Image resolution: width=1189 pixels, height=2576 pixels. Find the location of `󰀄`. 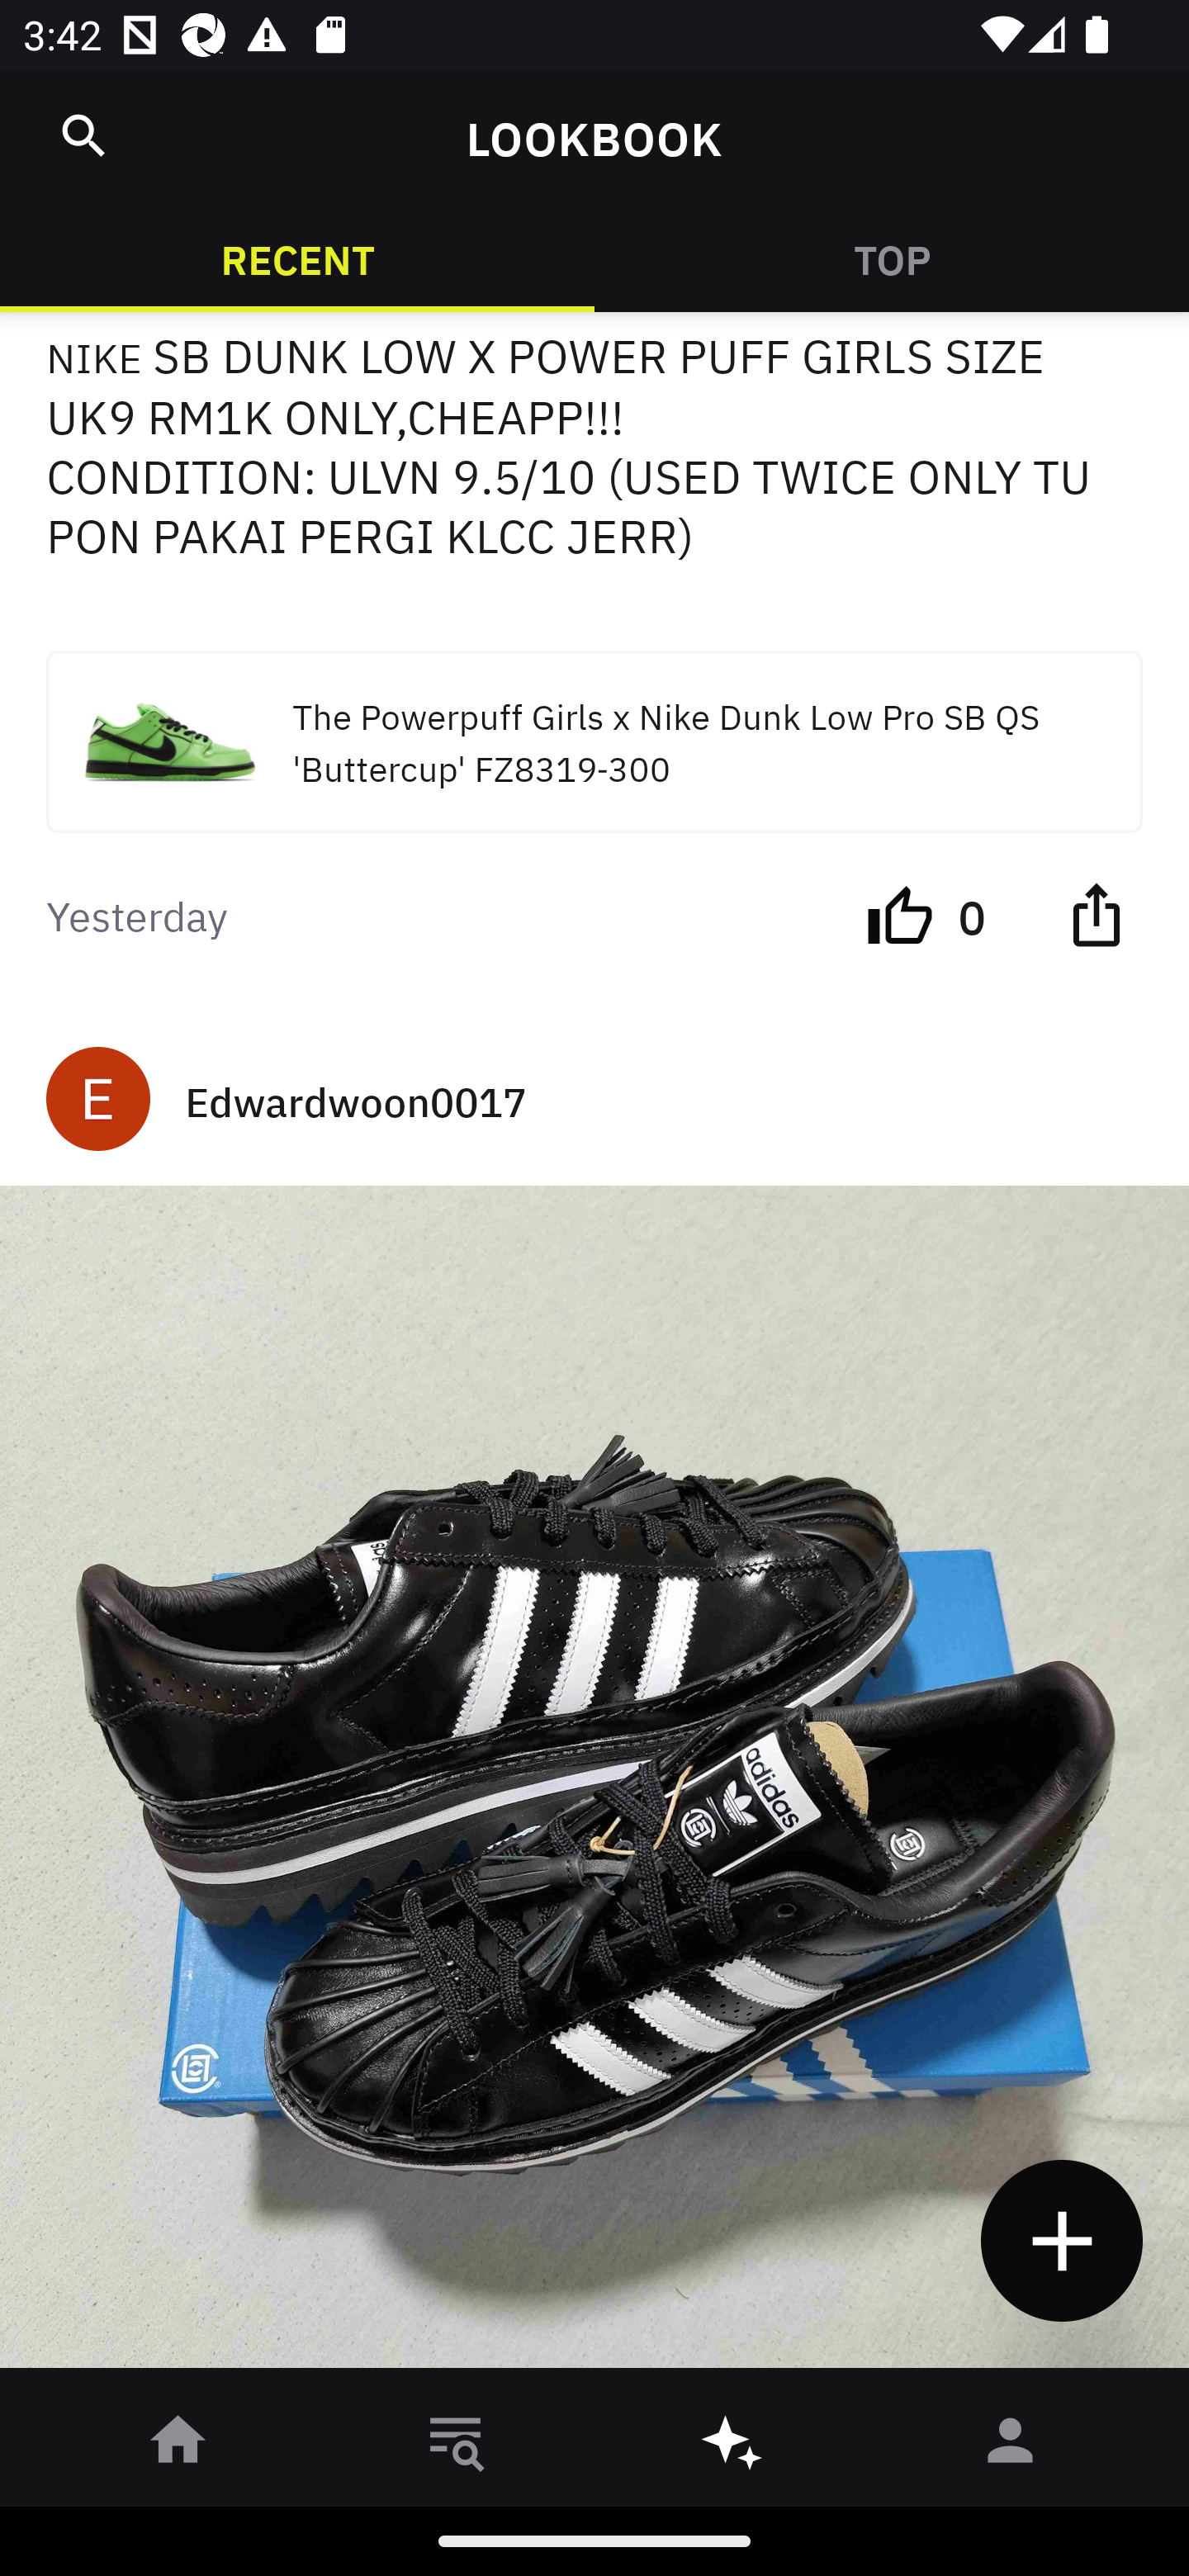

󰀄 is located at coordinates (1011, 2446).